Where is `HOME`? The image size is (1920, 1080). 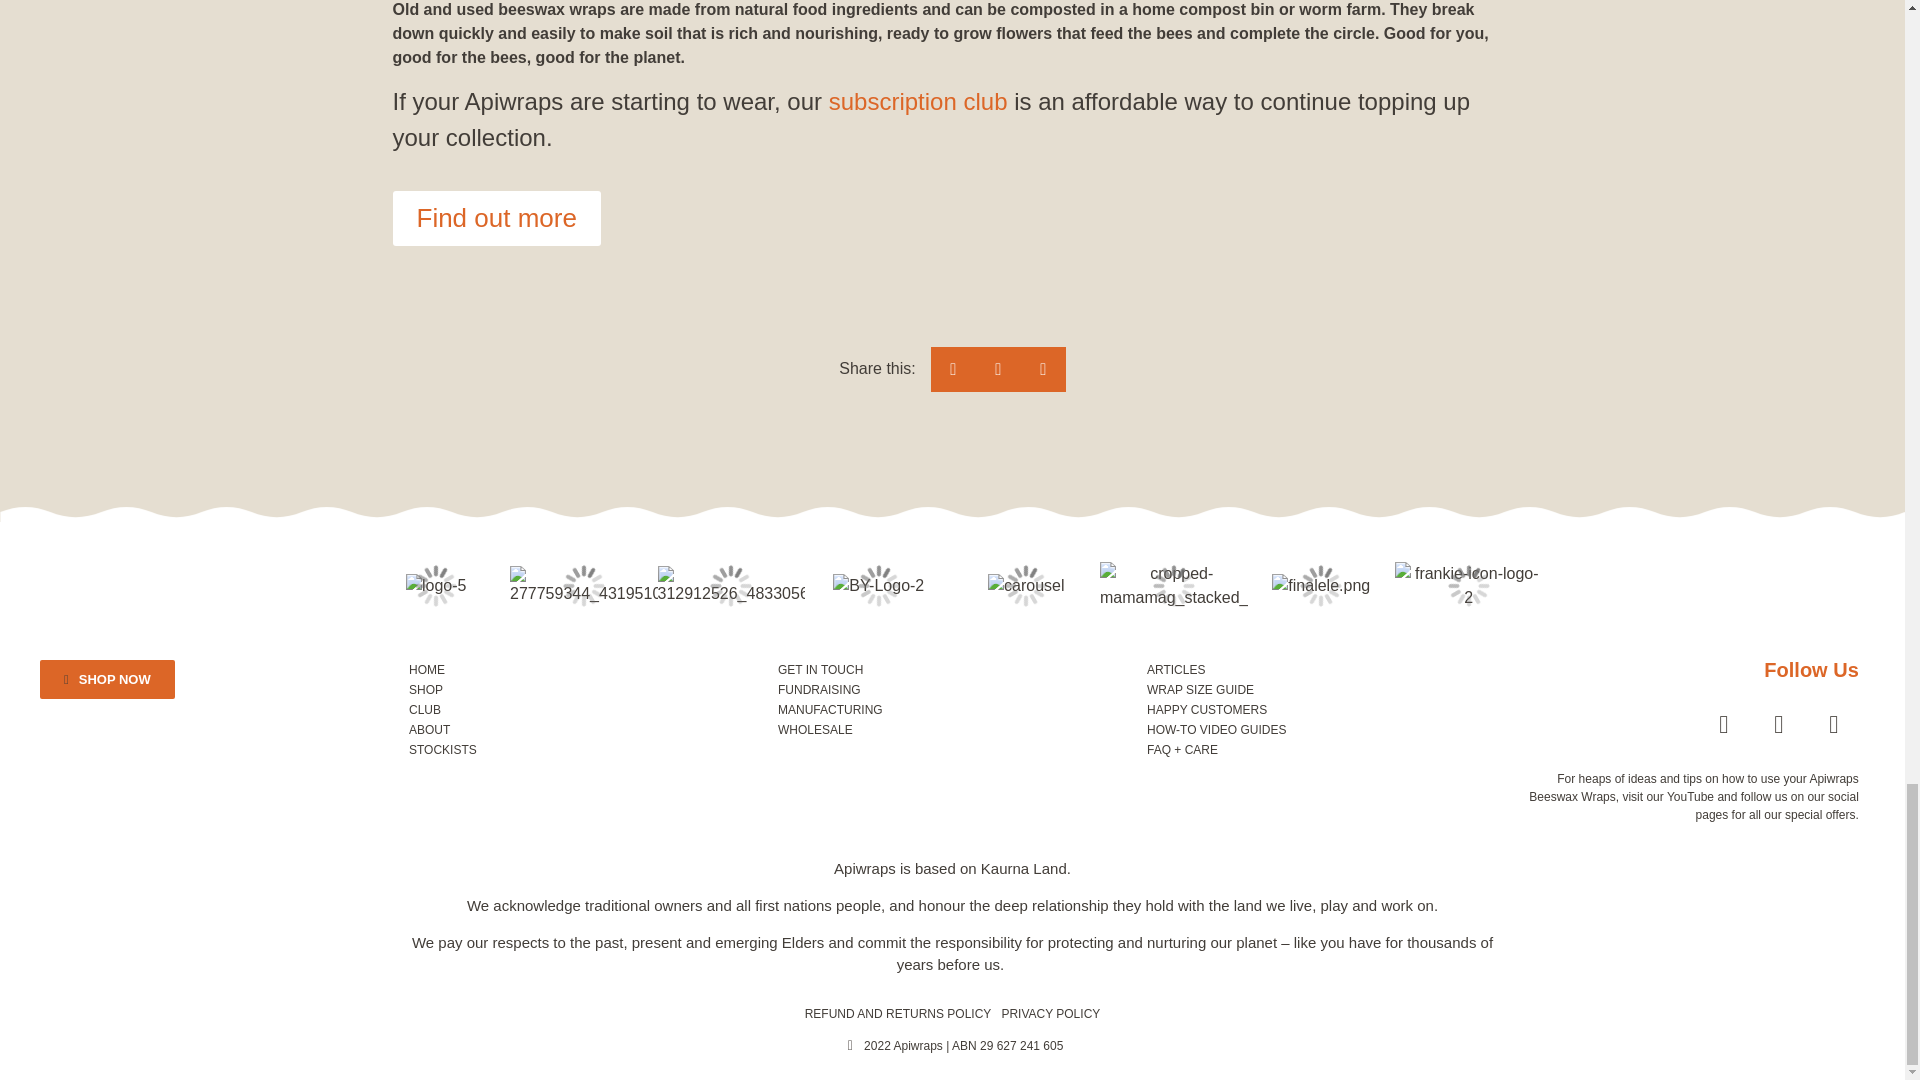
HOME is located at coordinates (583, 670).